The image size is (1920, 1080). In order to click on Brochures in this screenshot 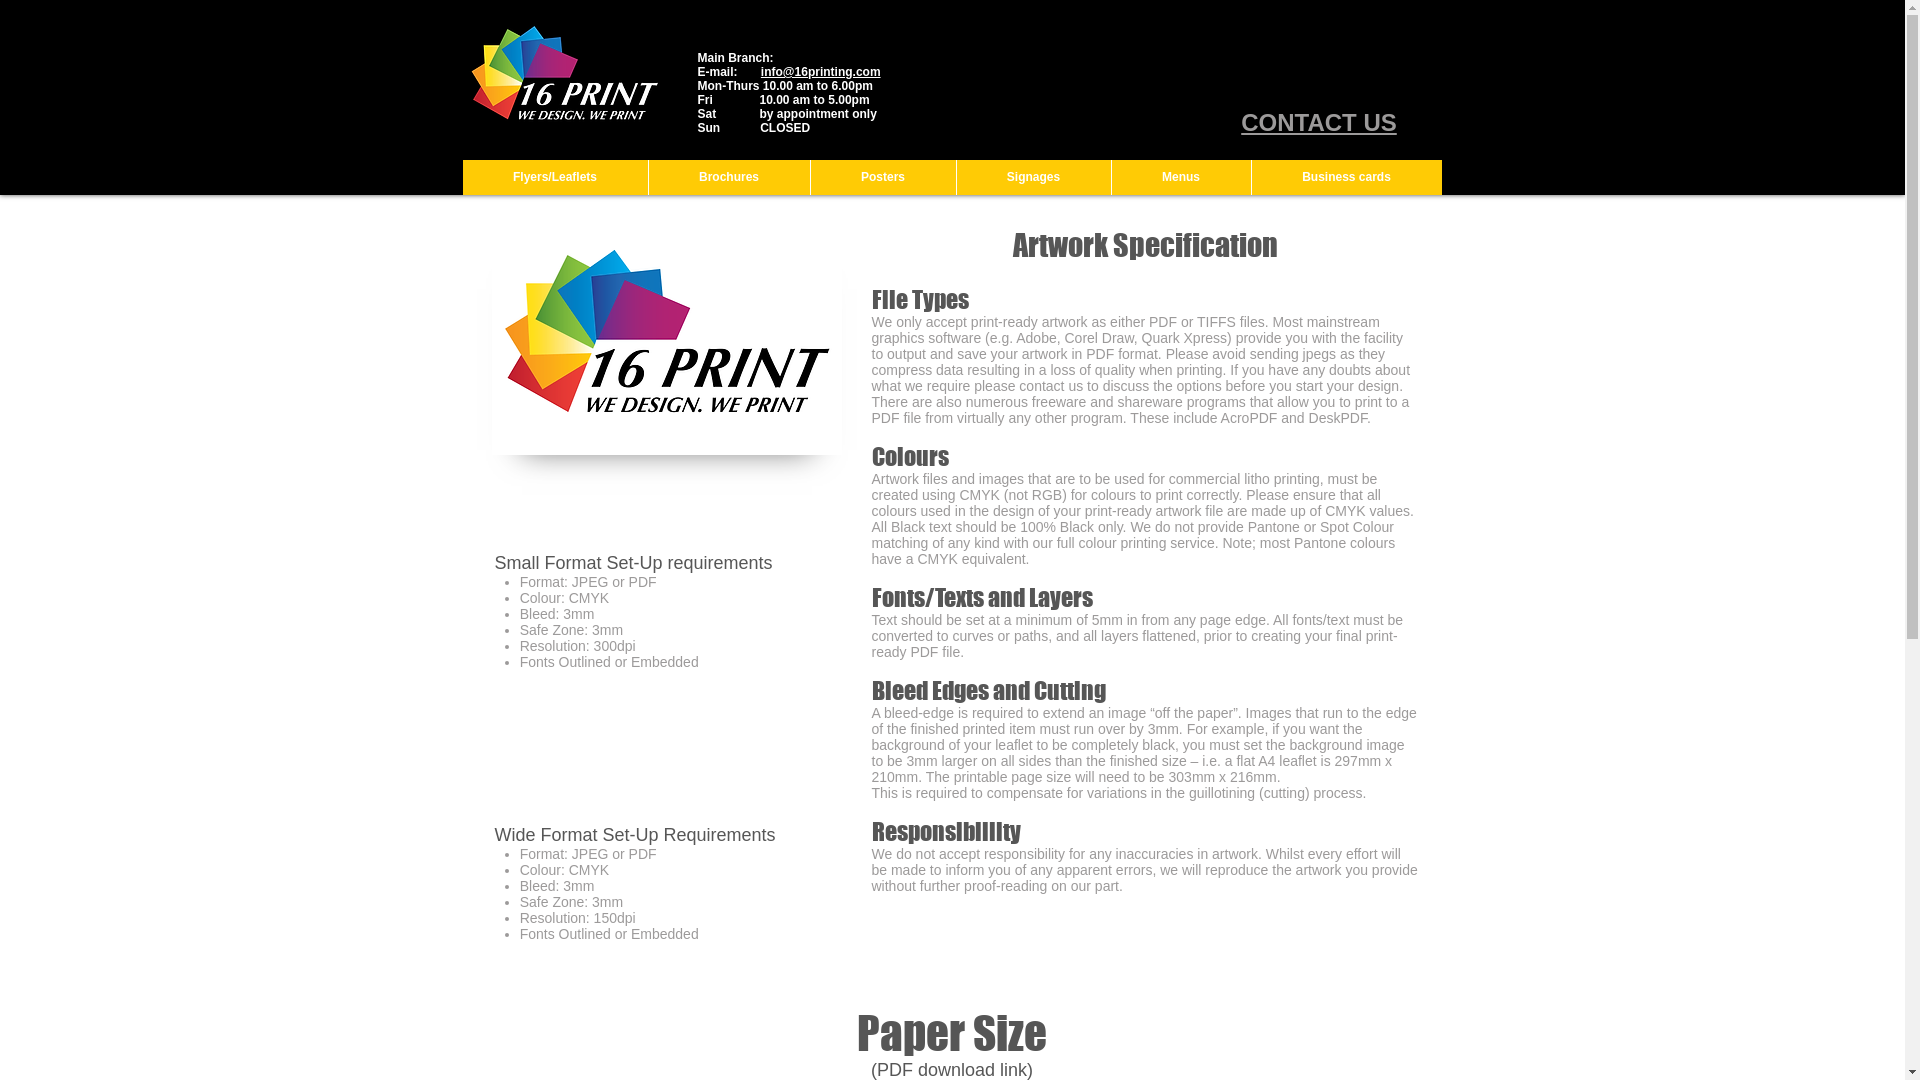, I will do `click(729, 178)`.